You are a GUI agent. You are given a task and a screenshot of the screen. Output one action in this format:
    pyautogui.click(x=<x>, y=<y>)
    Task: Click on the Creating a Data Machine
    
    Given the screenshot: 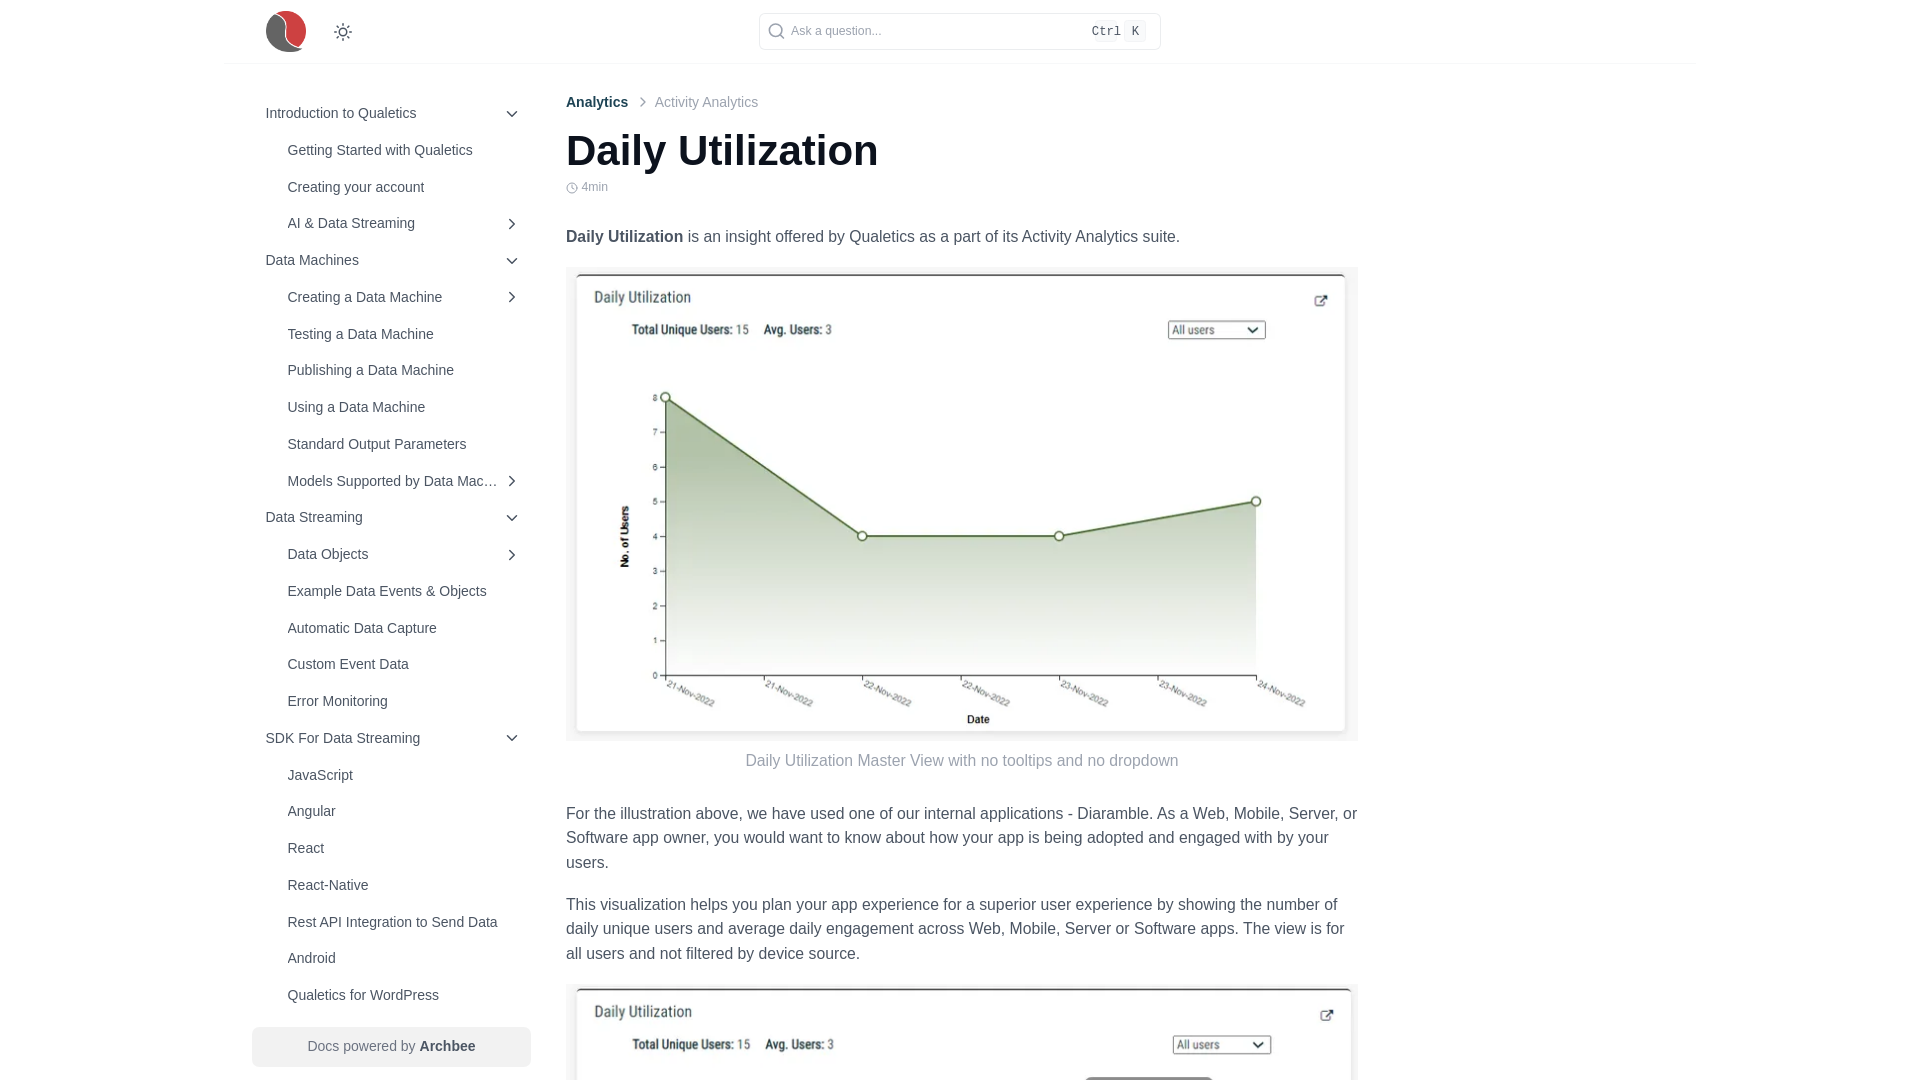 What is the action you would take?
    pyautogui.click(x=399, y=296)
    